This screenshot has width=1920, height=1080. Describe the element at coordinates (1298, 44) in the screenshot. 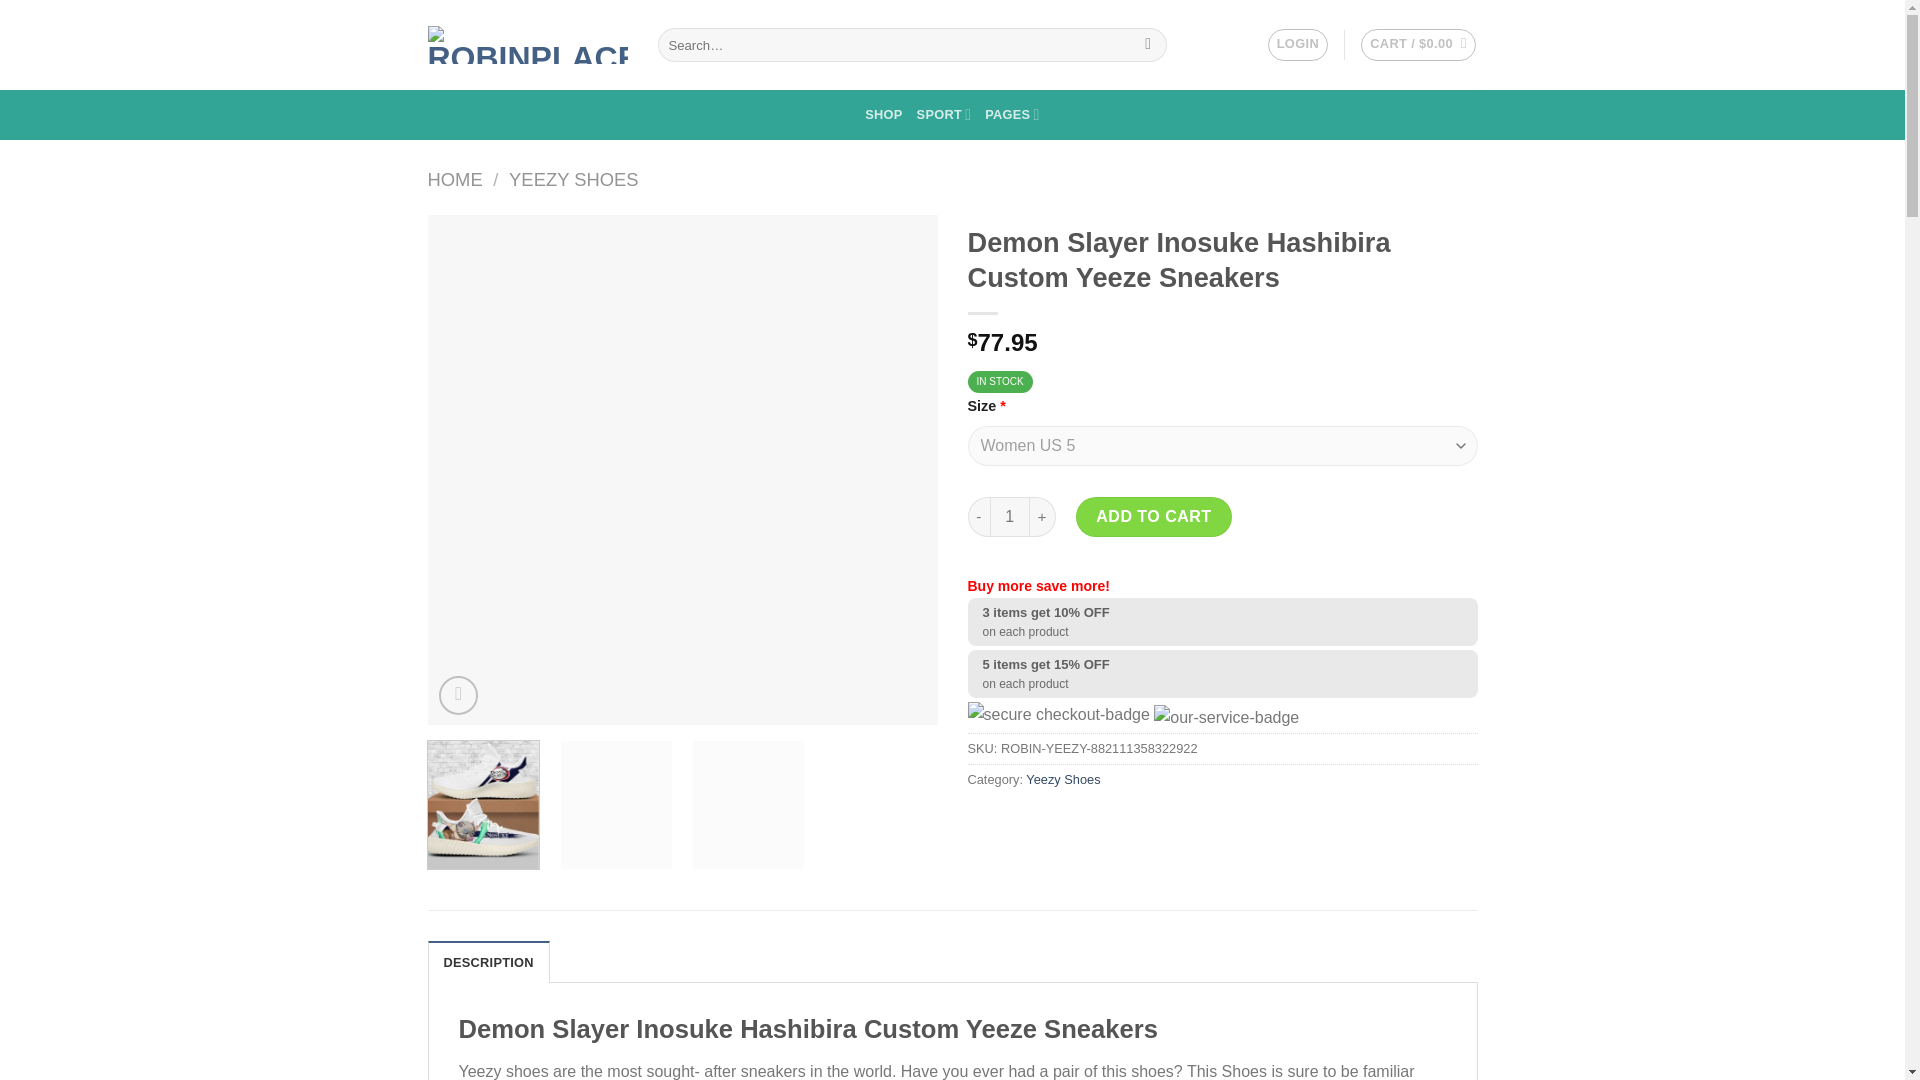

I see `LOGIN` at that location.